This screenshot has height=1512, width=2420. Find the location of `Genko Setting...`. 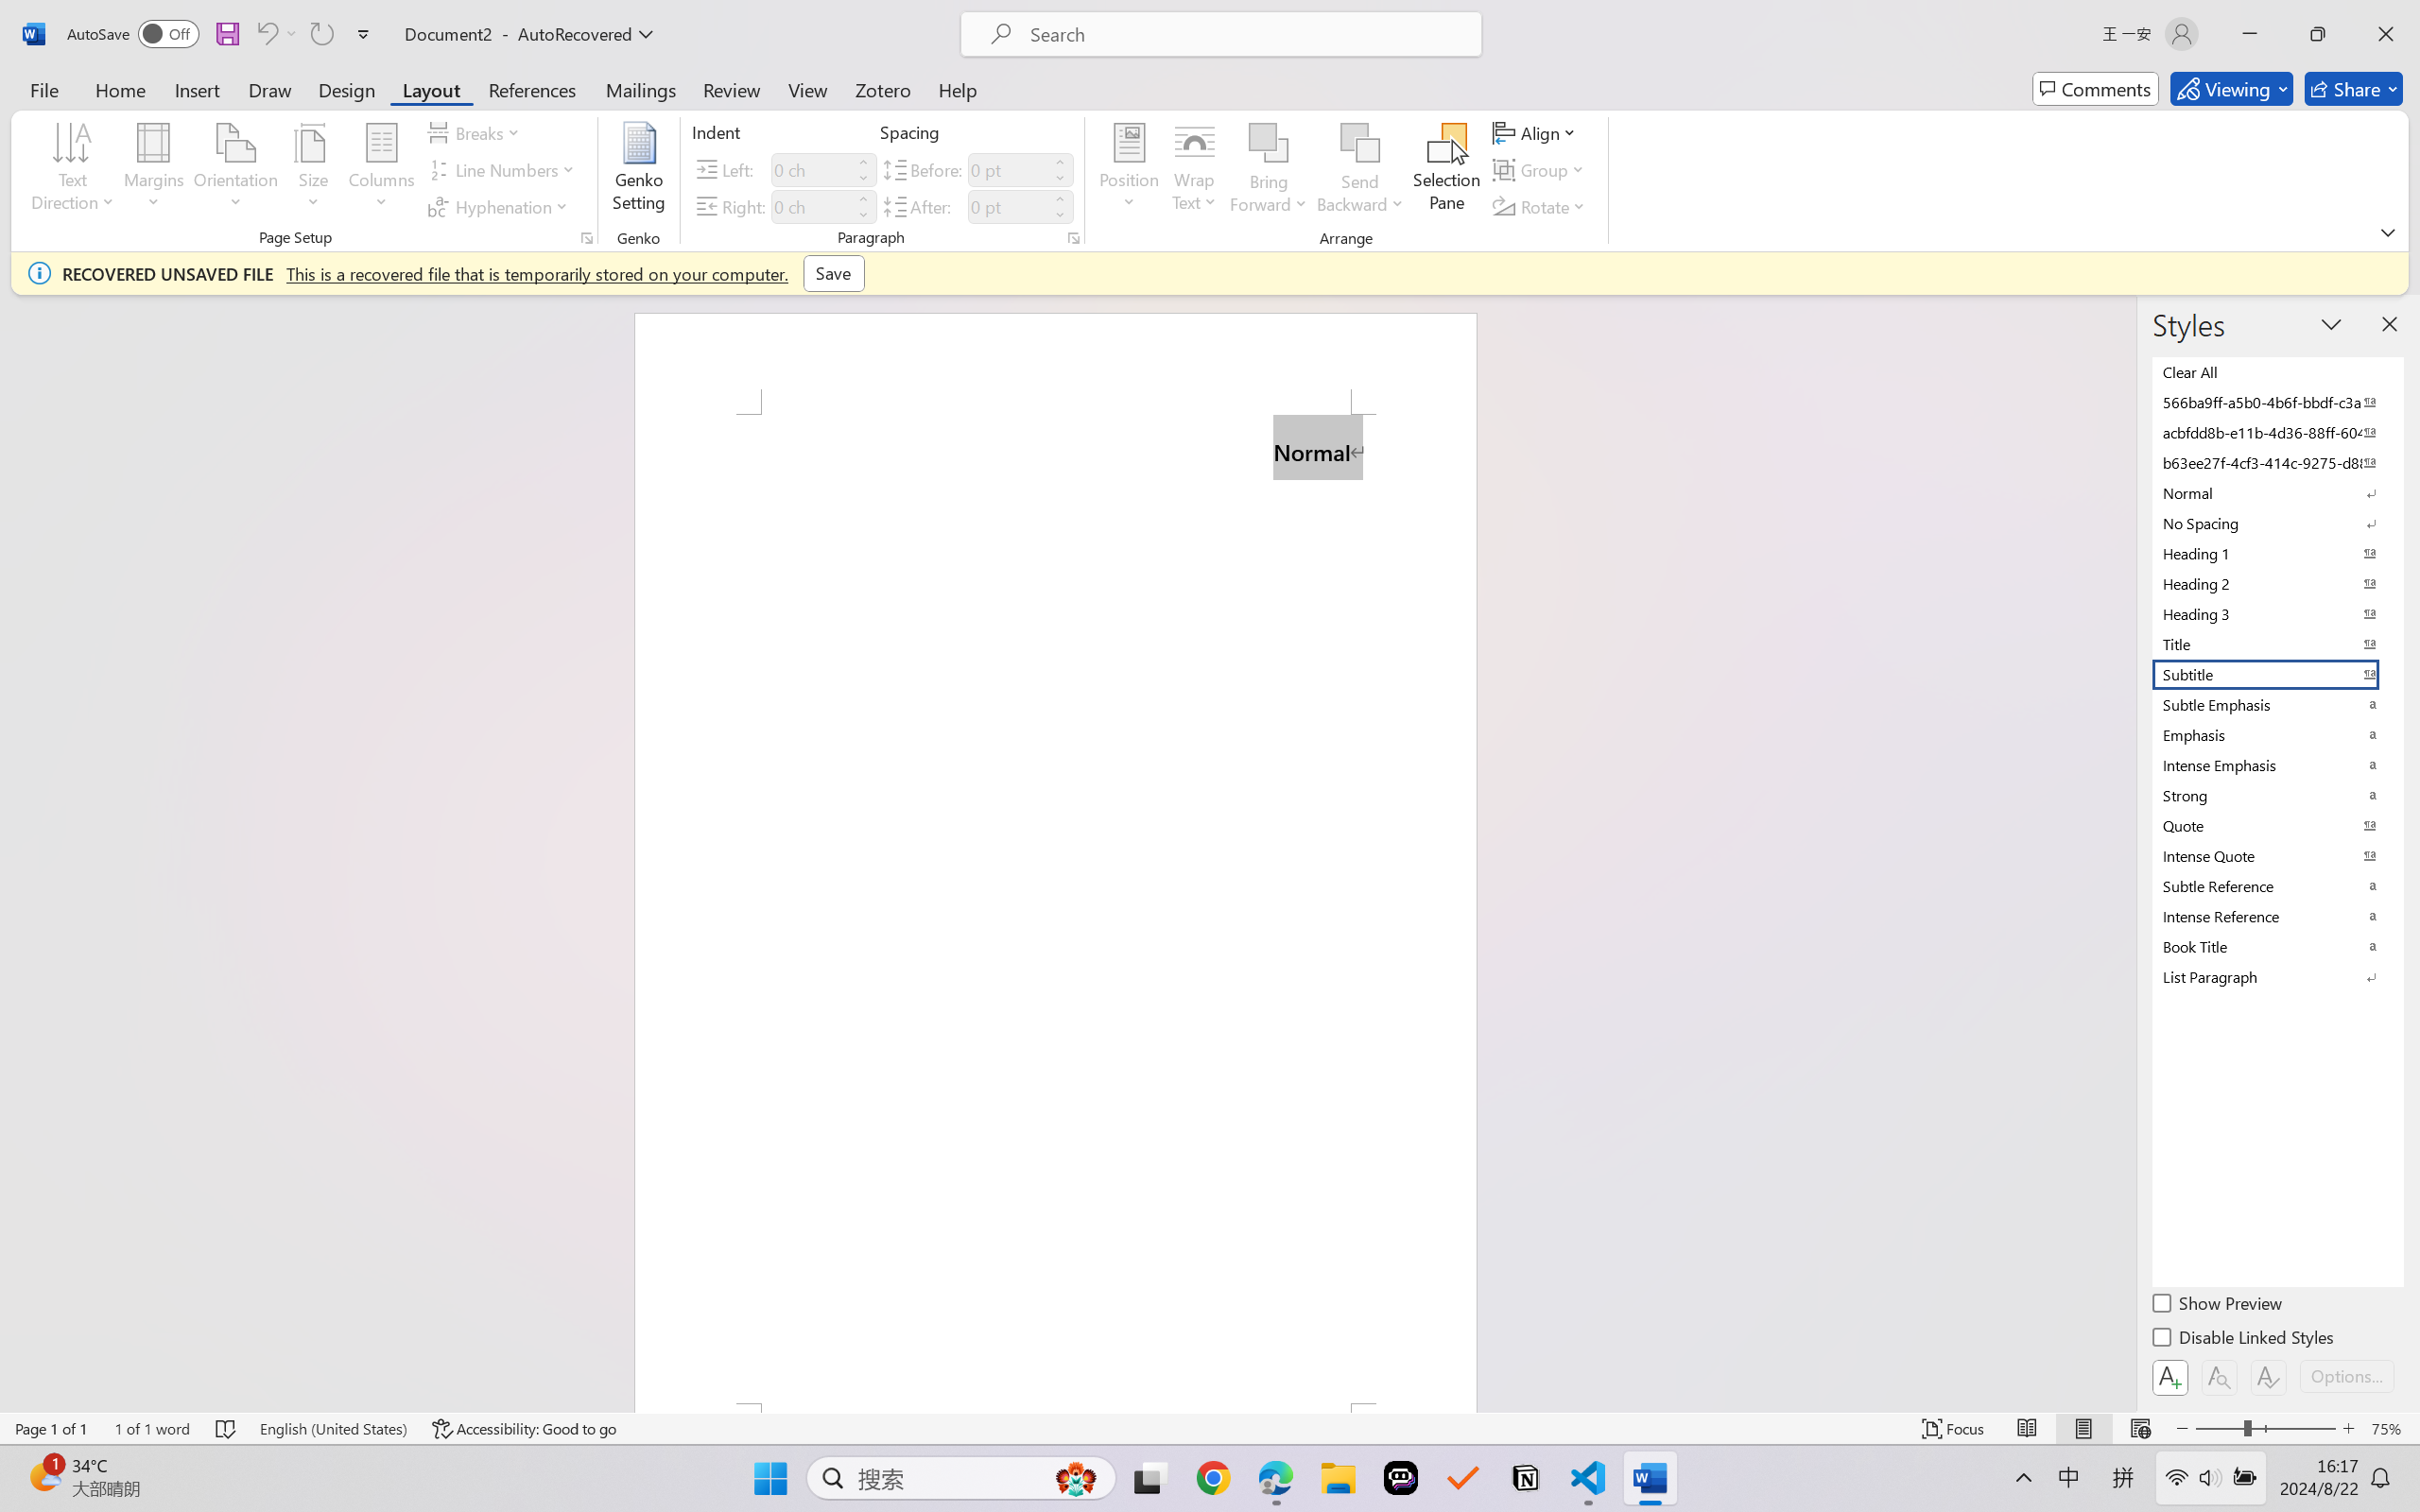

Genko Setting... is located at coordinates (640, 170).